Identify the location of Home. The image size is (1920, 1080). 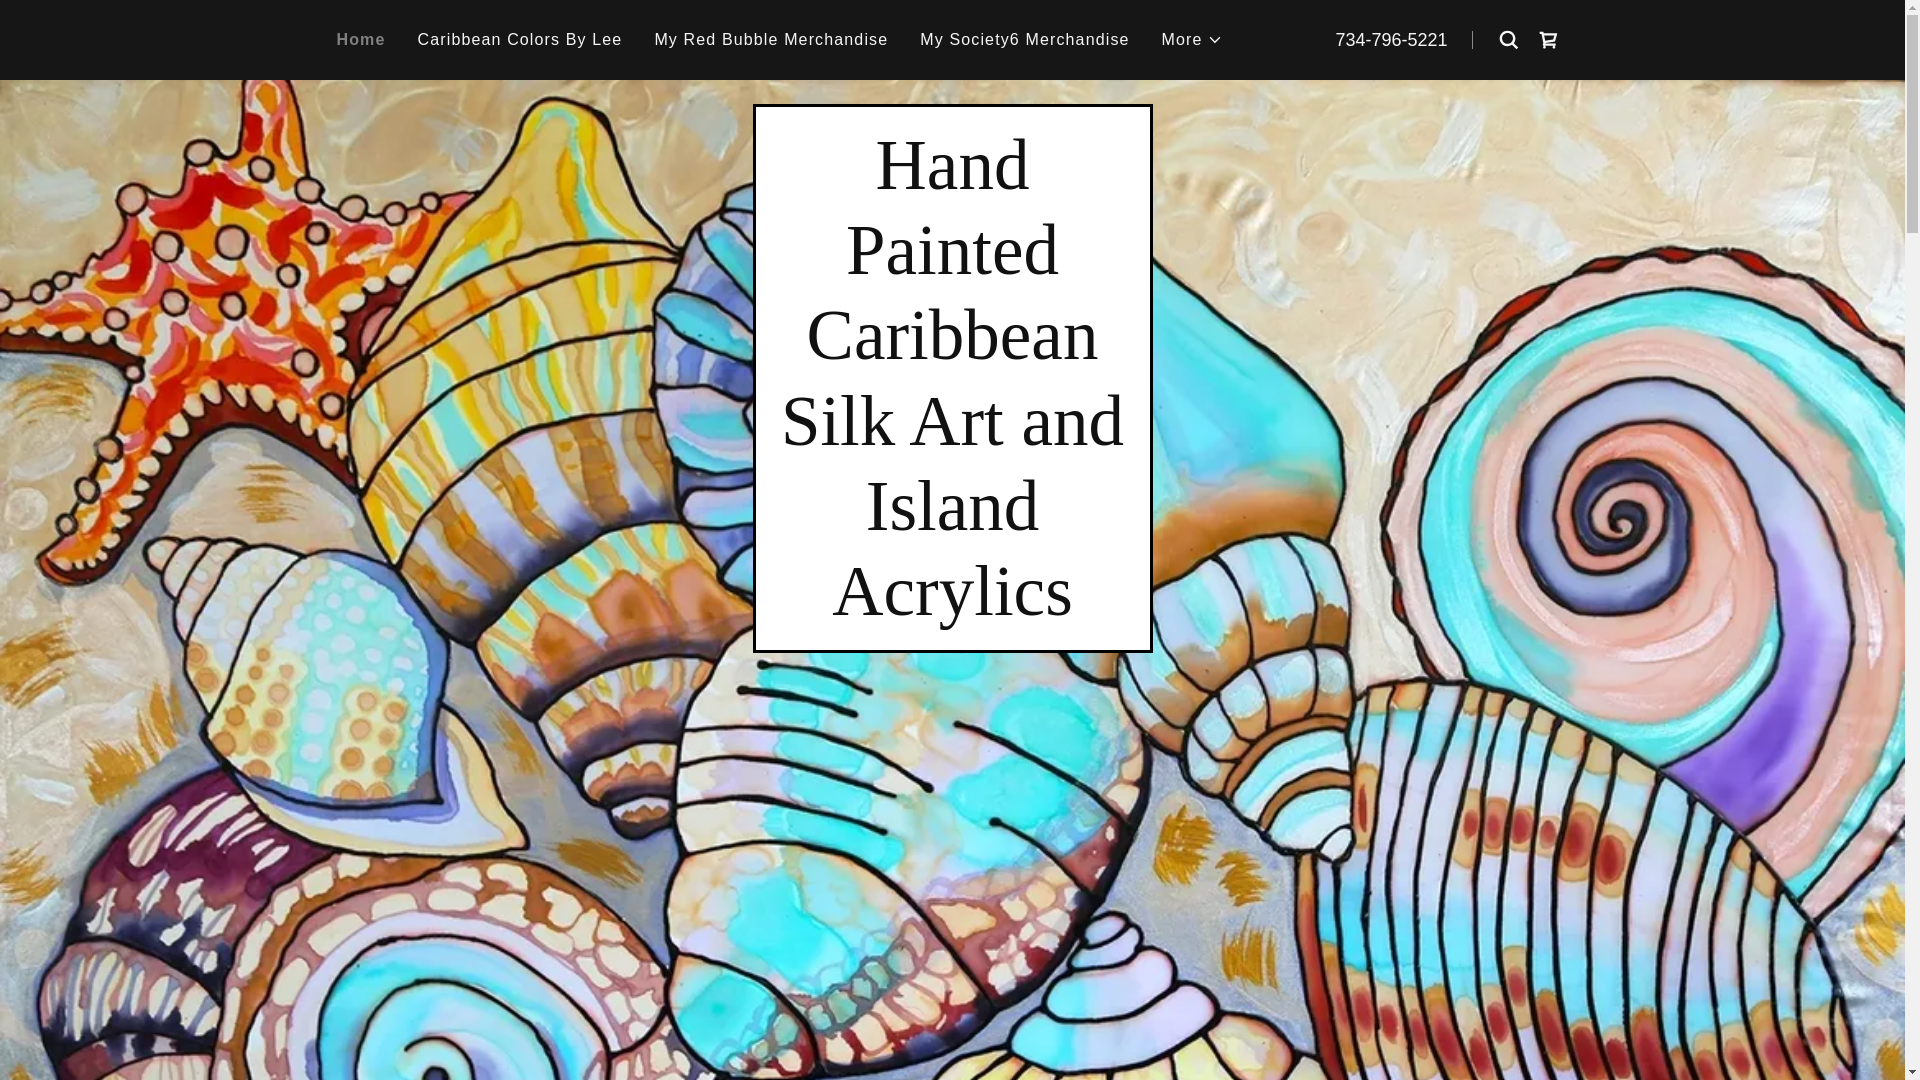
(360, 40).